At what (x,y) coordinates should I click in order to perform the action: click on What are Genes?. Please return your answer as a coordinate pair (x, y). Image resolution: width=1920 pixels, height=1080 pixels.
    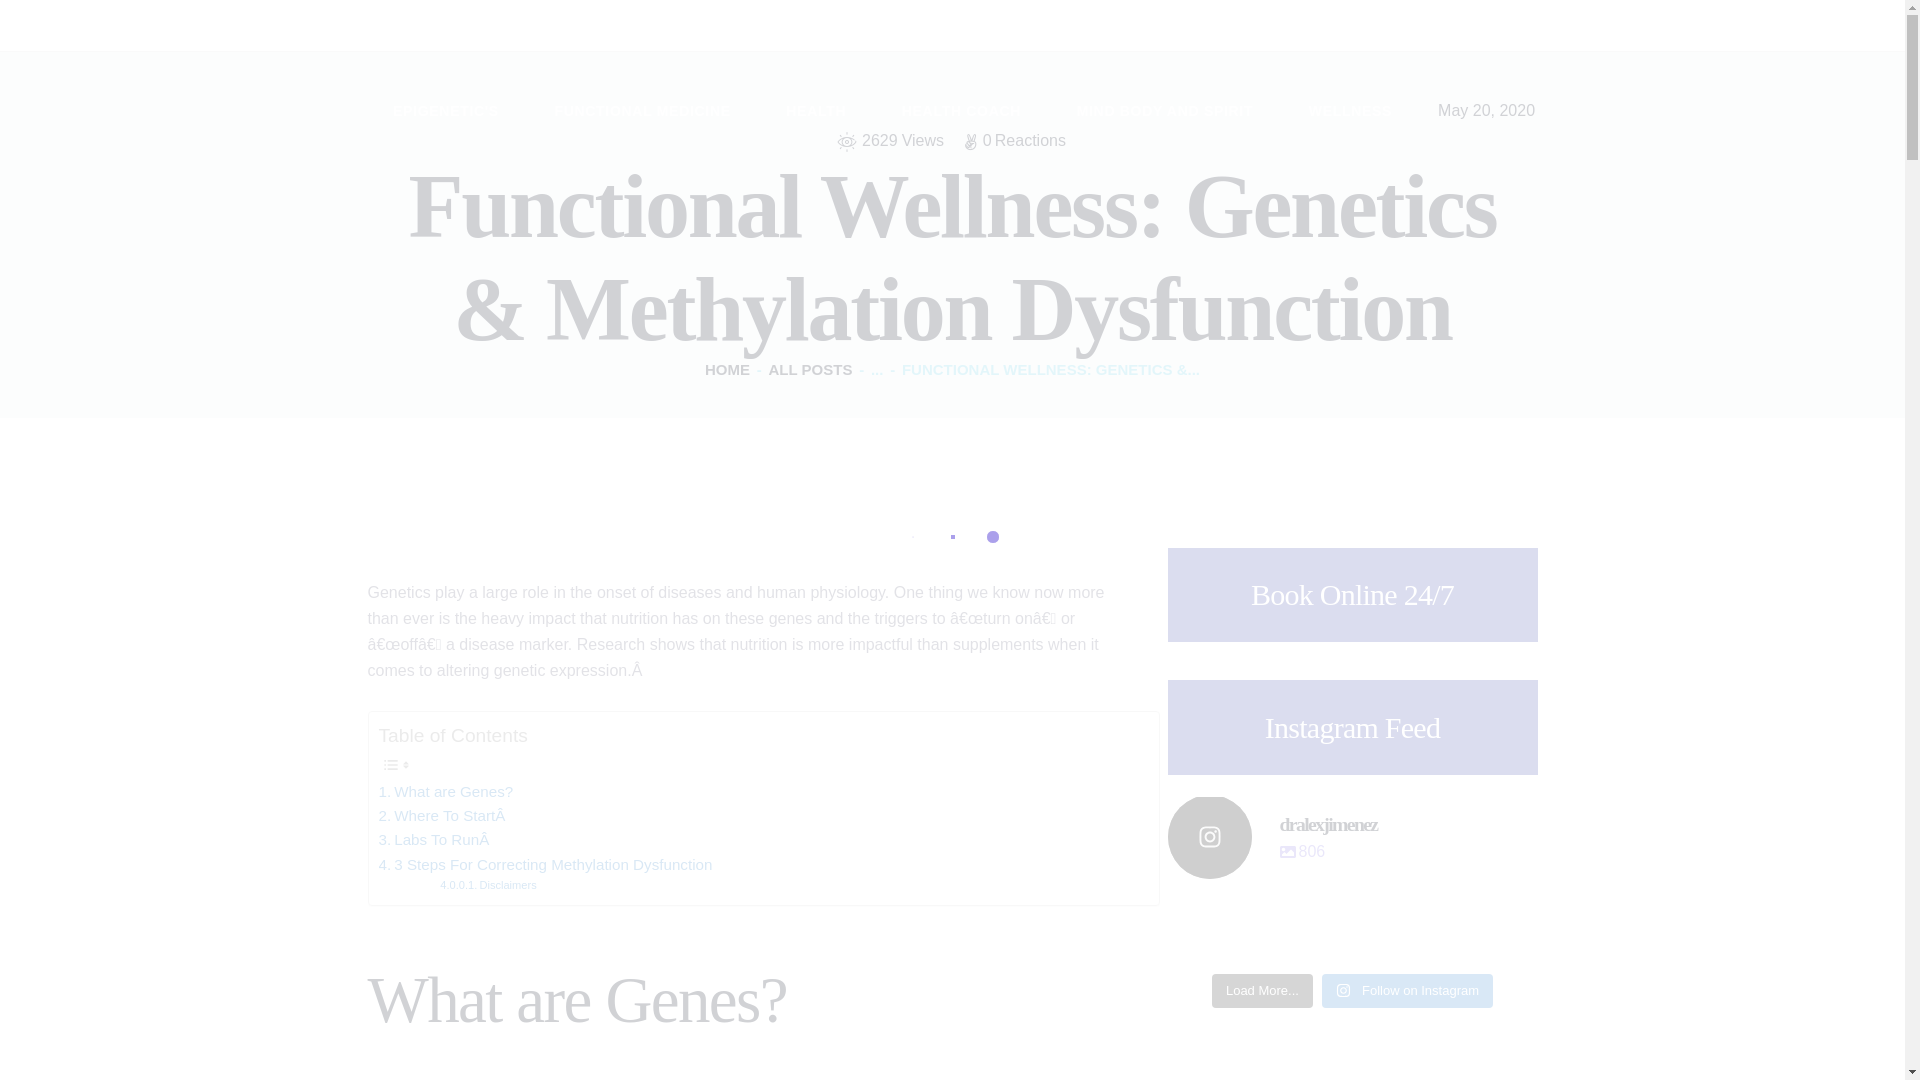
    Looking at the image, I should click on (445, 791).